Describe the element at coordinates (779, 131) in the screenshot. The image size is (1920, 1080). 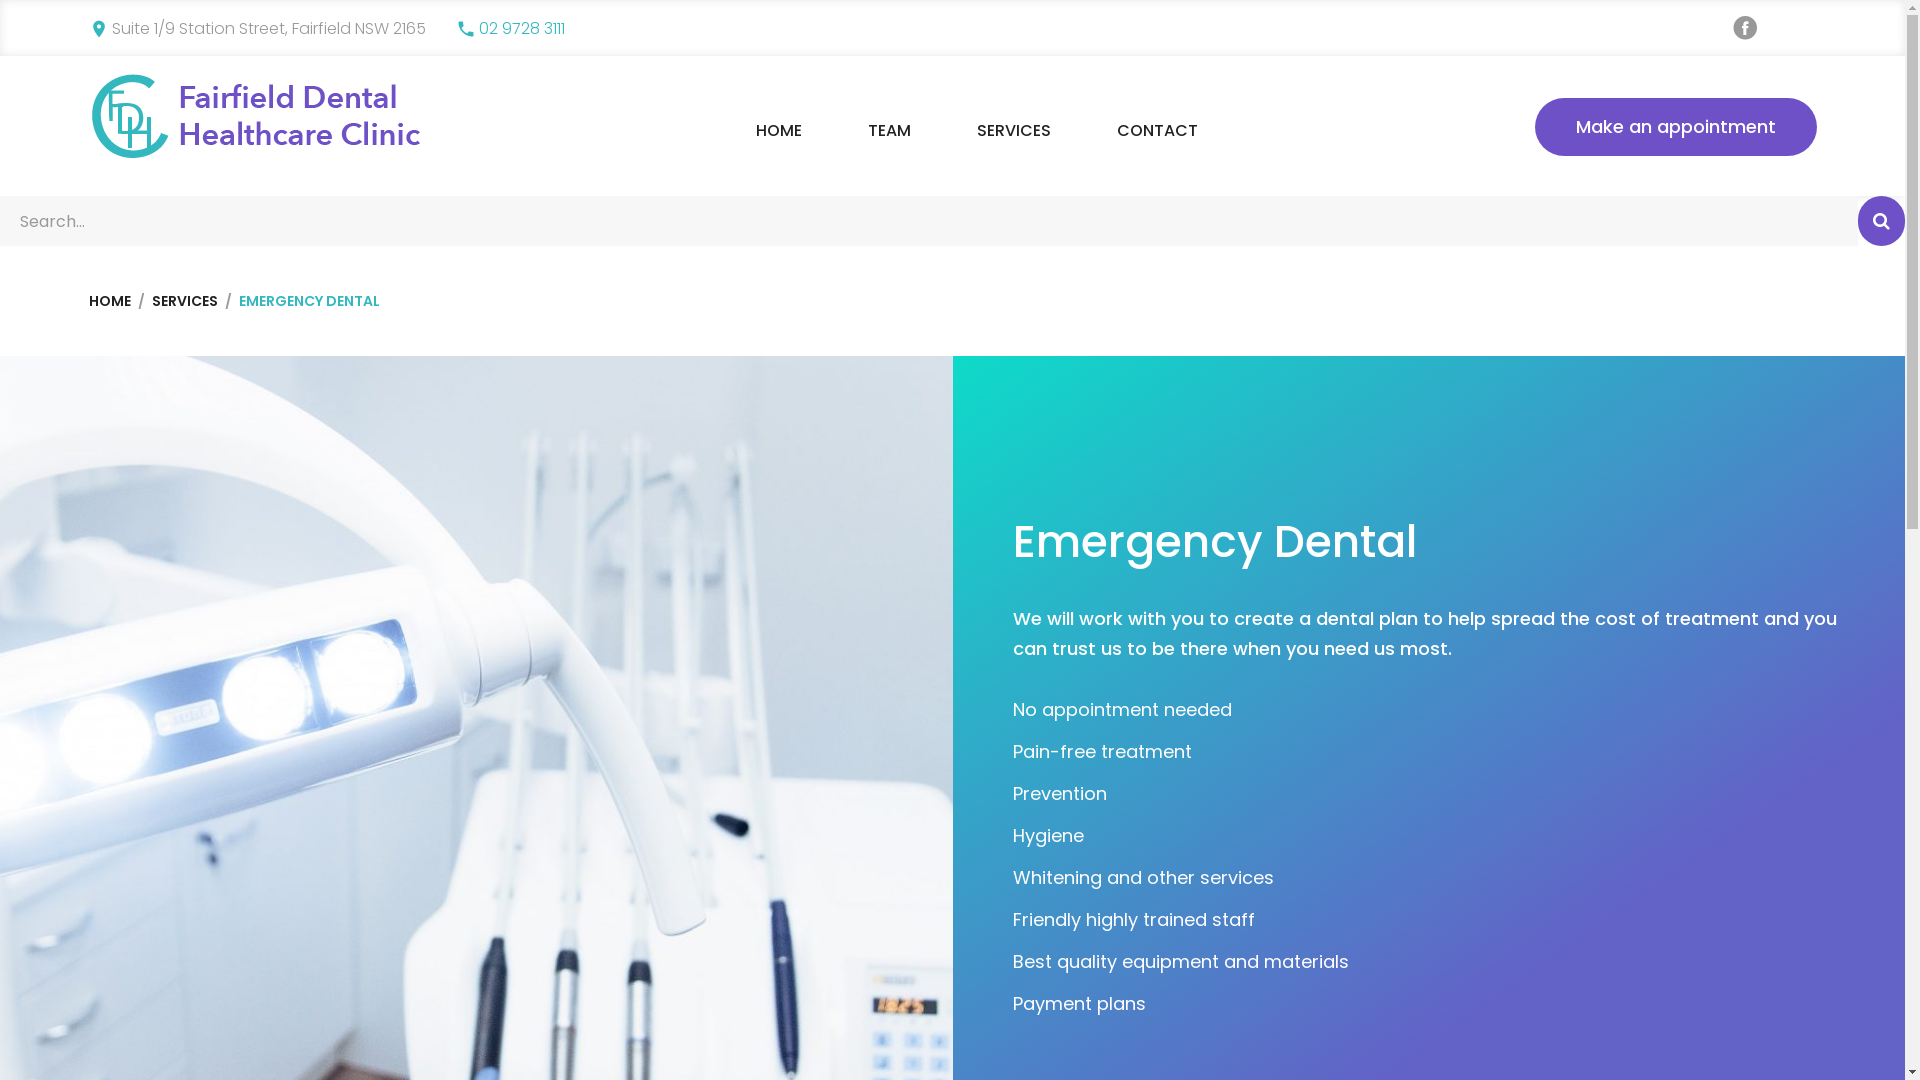
I see `HOME` at that location.